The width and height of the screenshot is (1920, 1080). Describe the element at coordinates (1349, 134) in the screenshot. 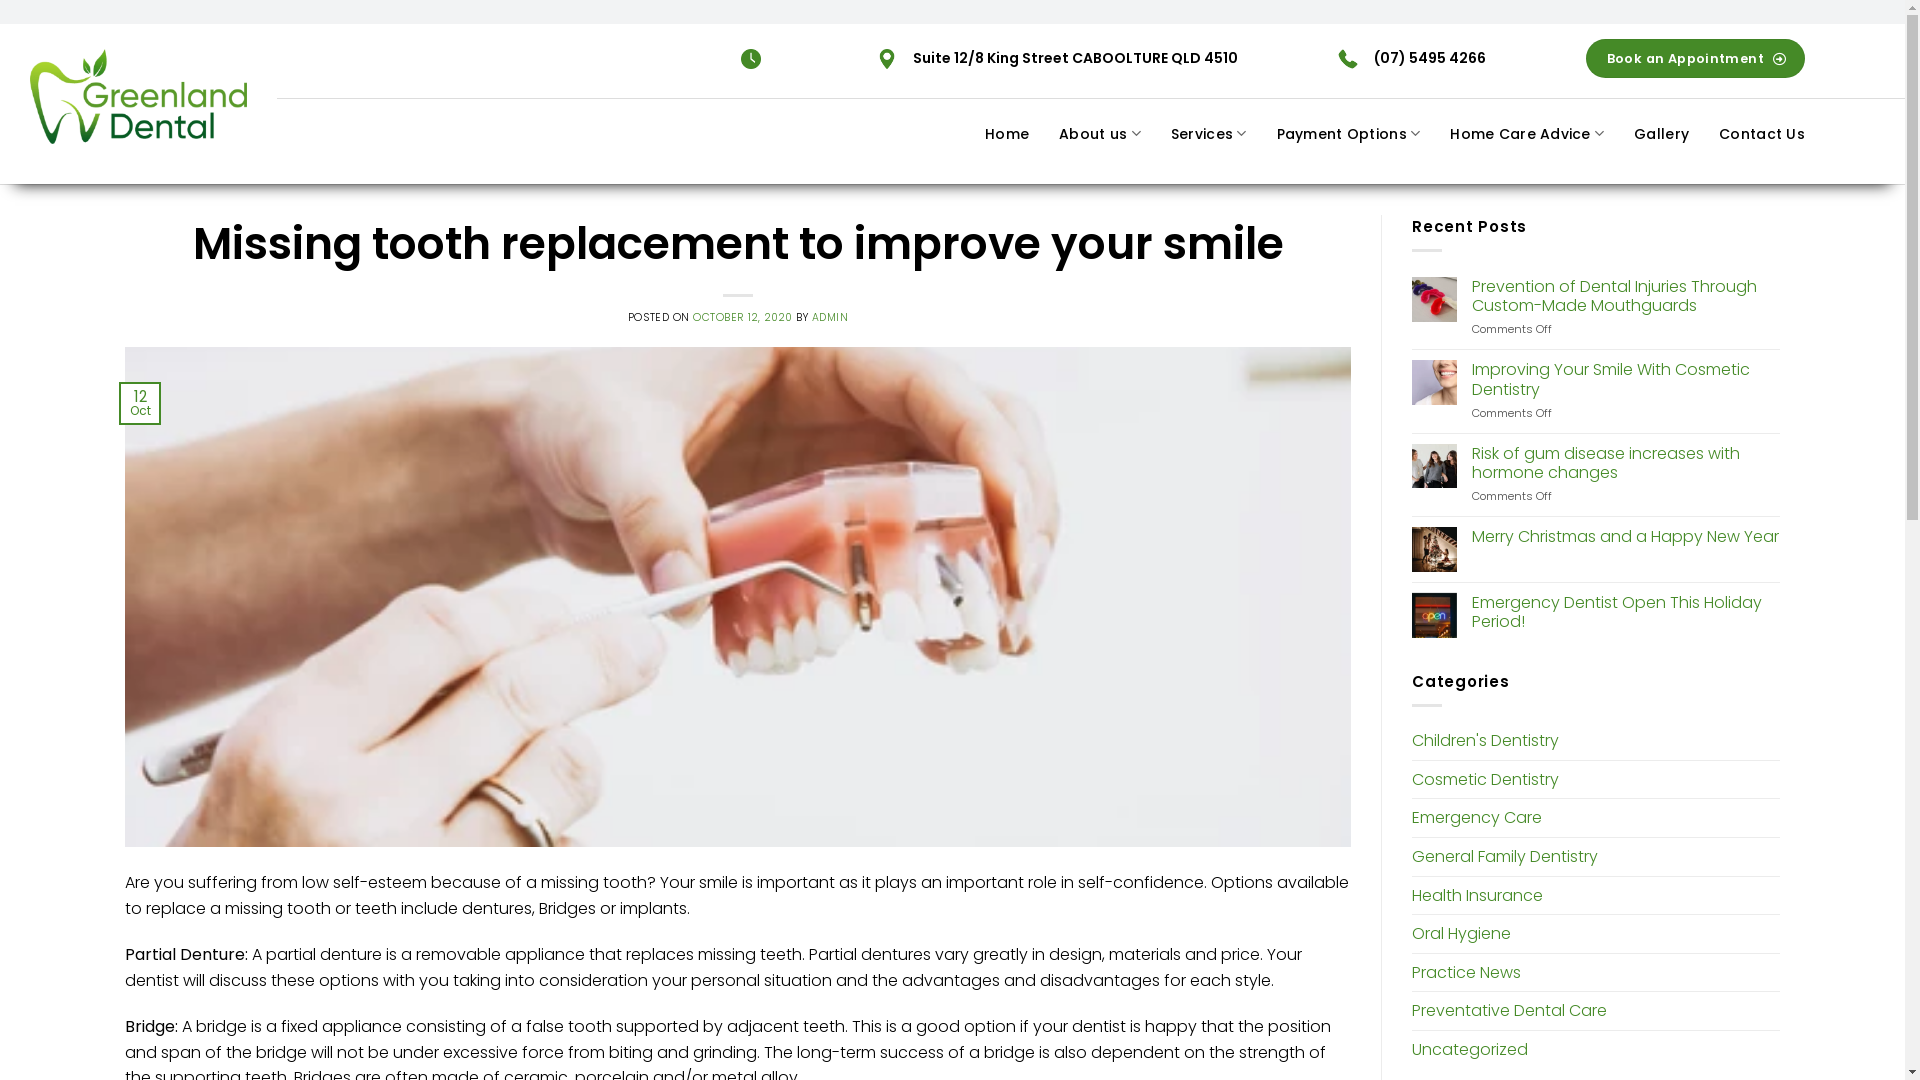

I see `Payment Options` at that location.